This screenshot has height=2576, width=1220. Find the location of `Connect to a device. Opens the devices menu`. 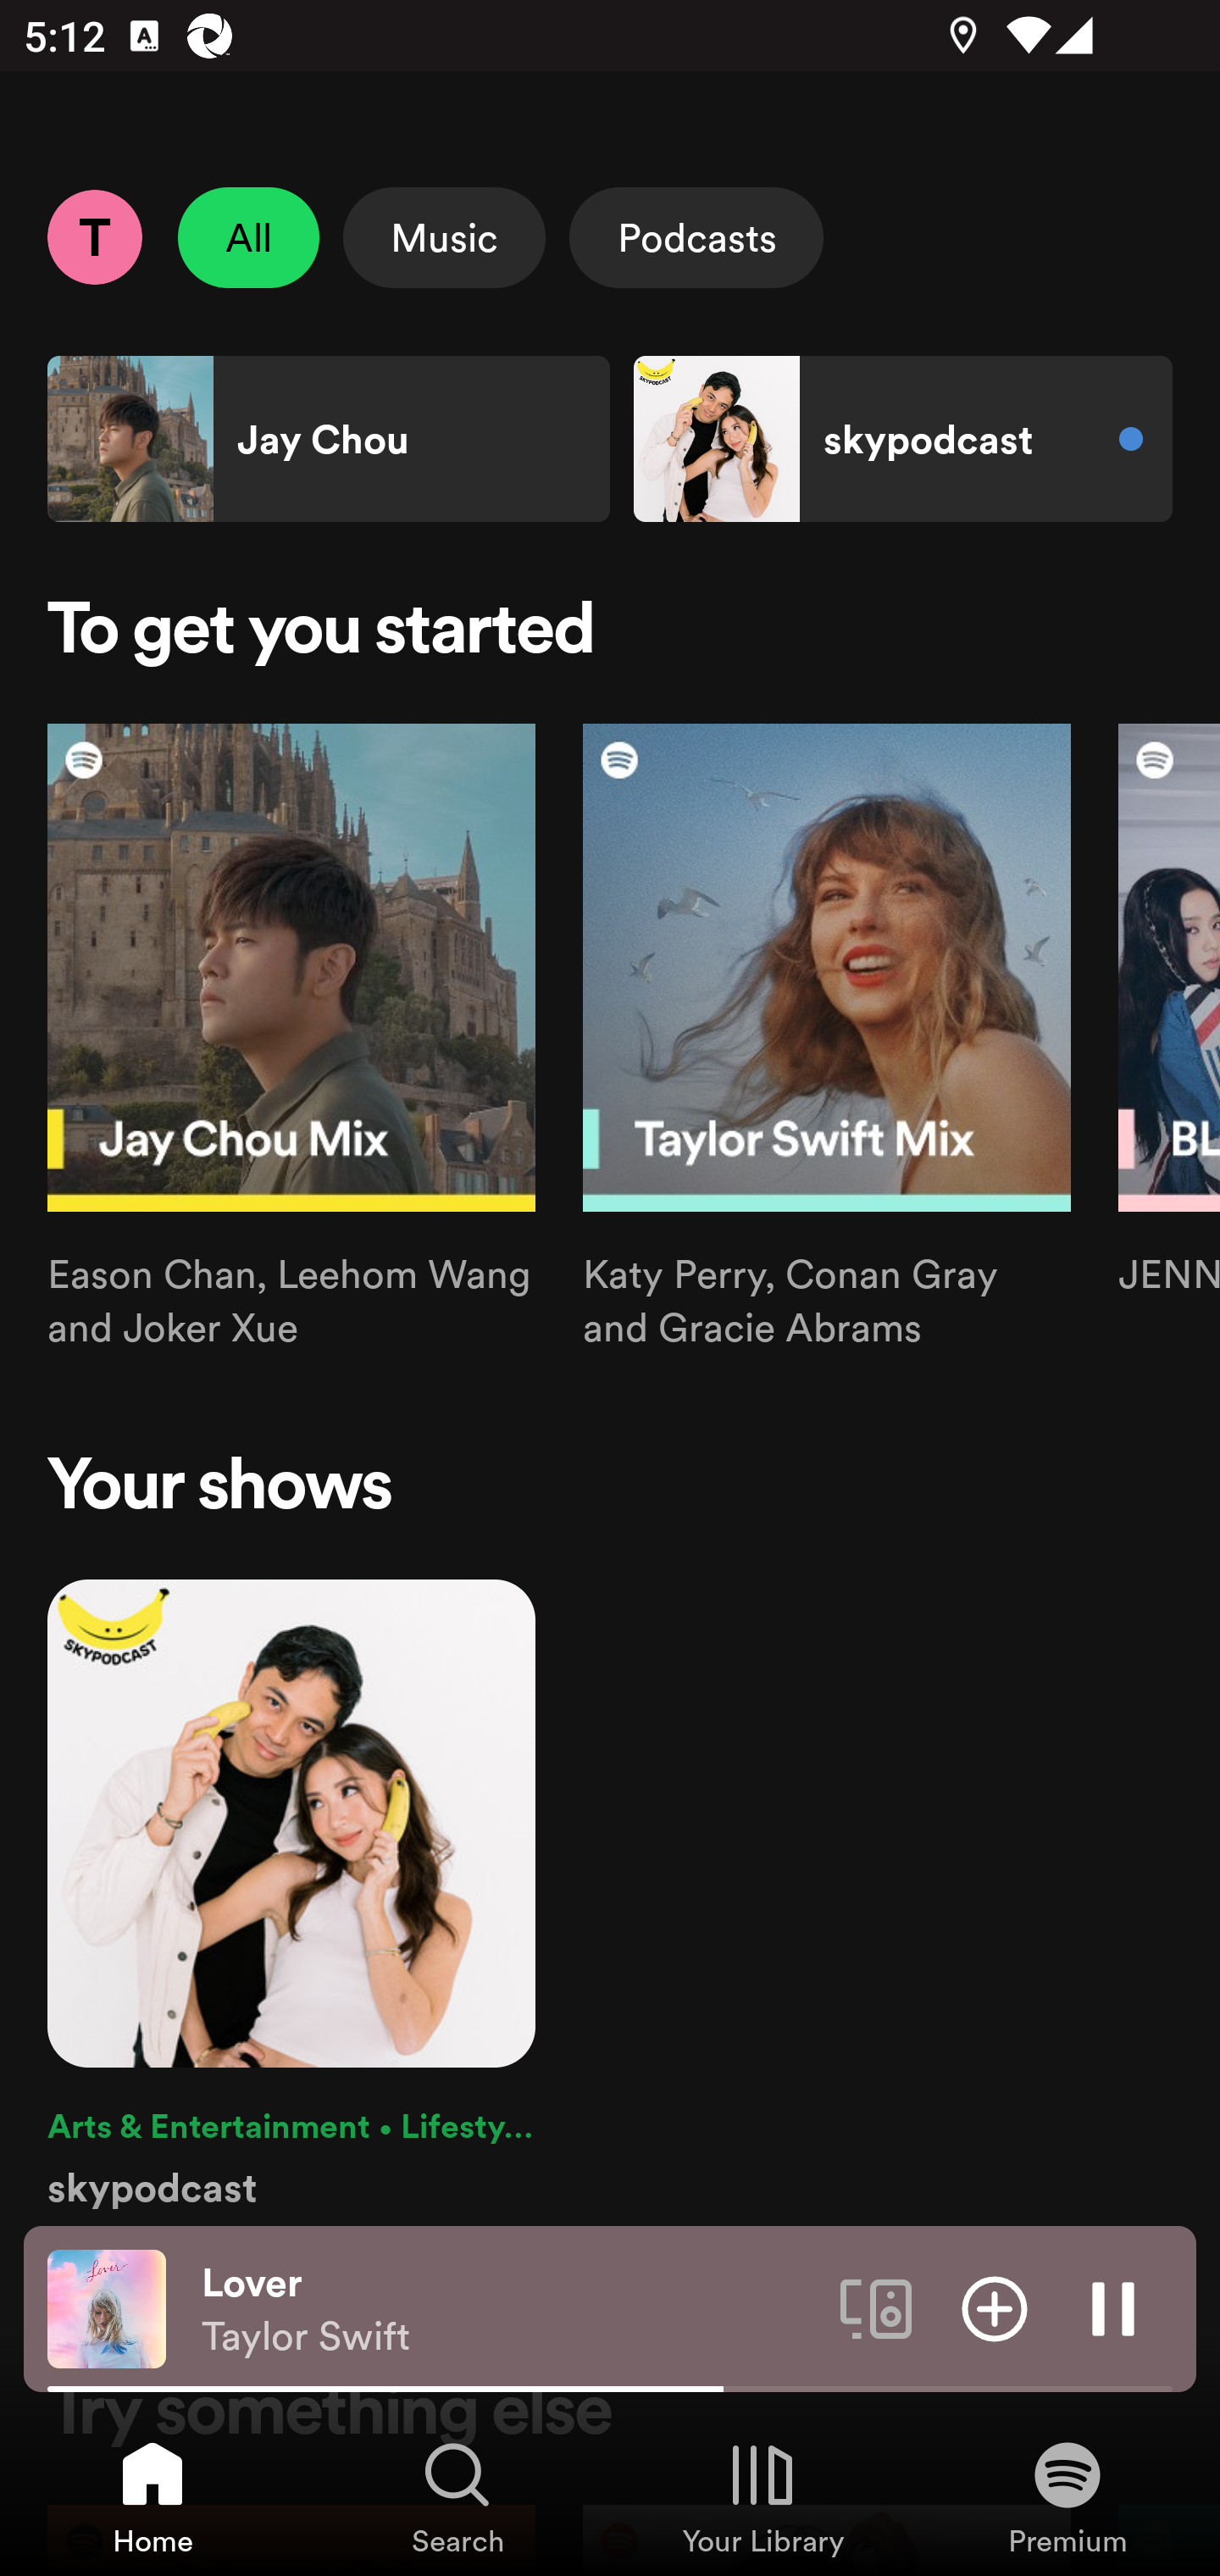

Connect to a device. Opens the devices menu is located at coordinates (876, 2307).